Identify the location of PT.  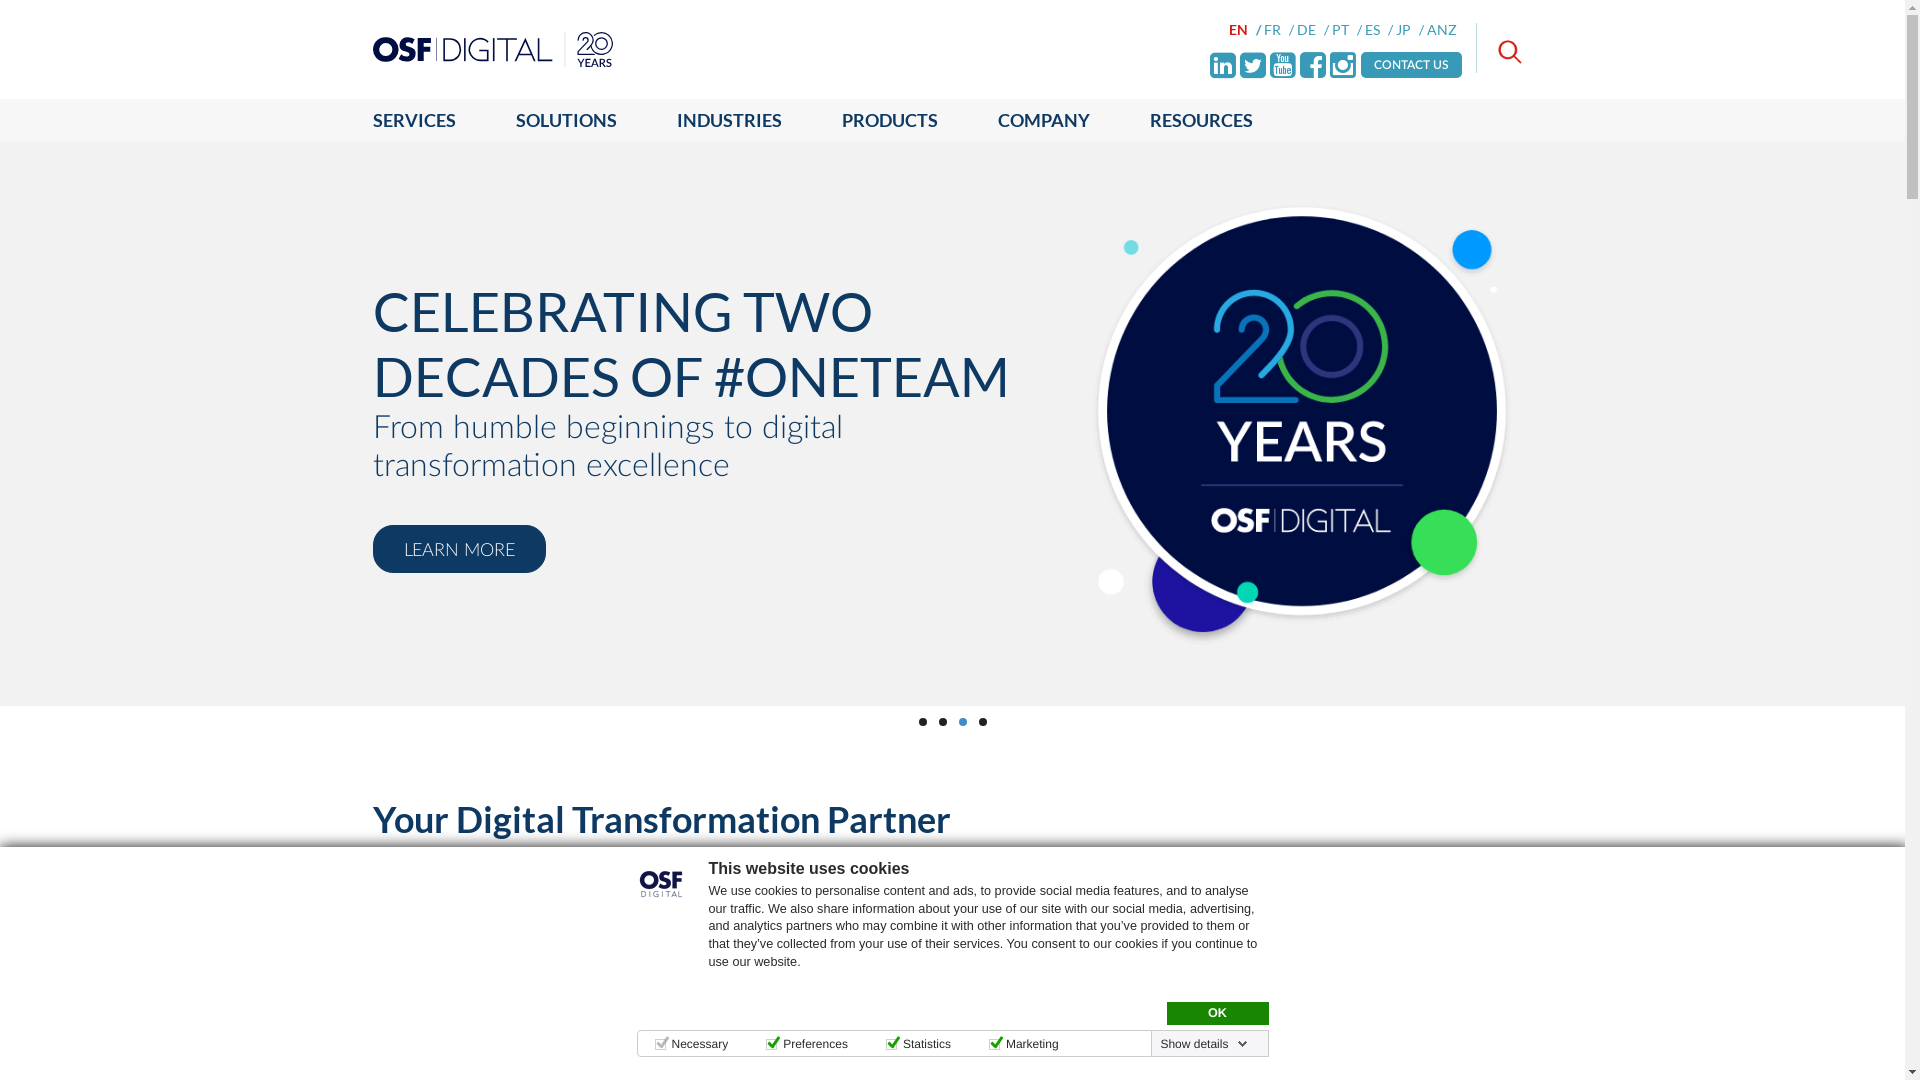
(1347, 30).